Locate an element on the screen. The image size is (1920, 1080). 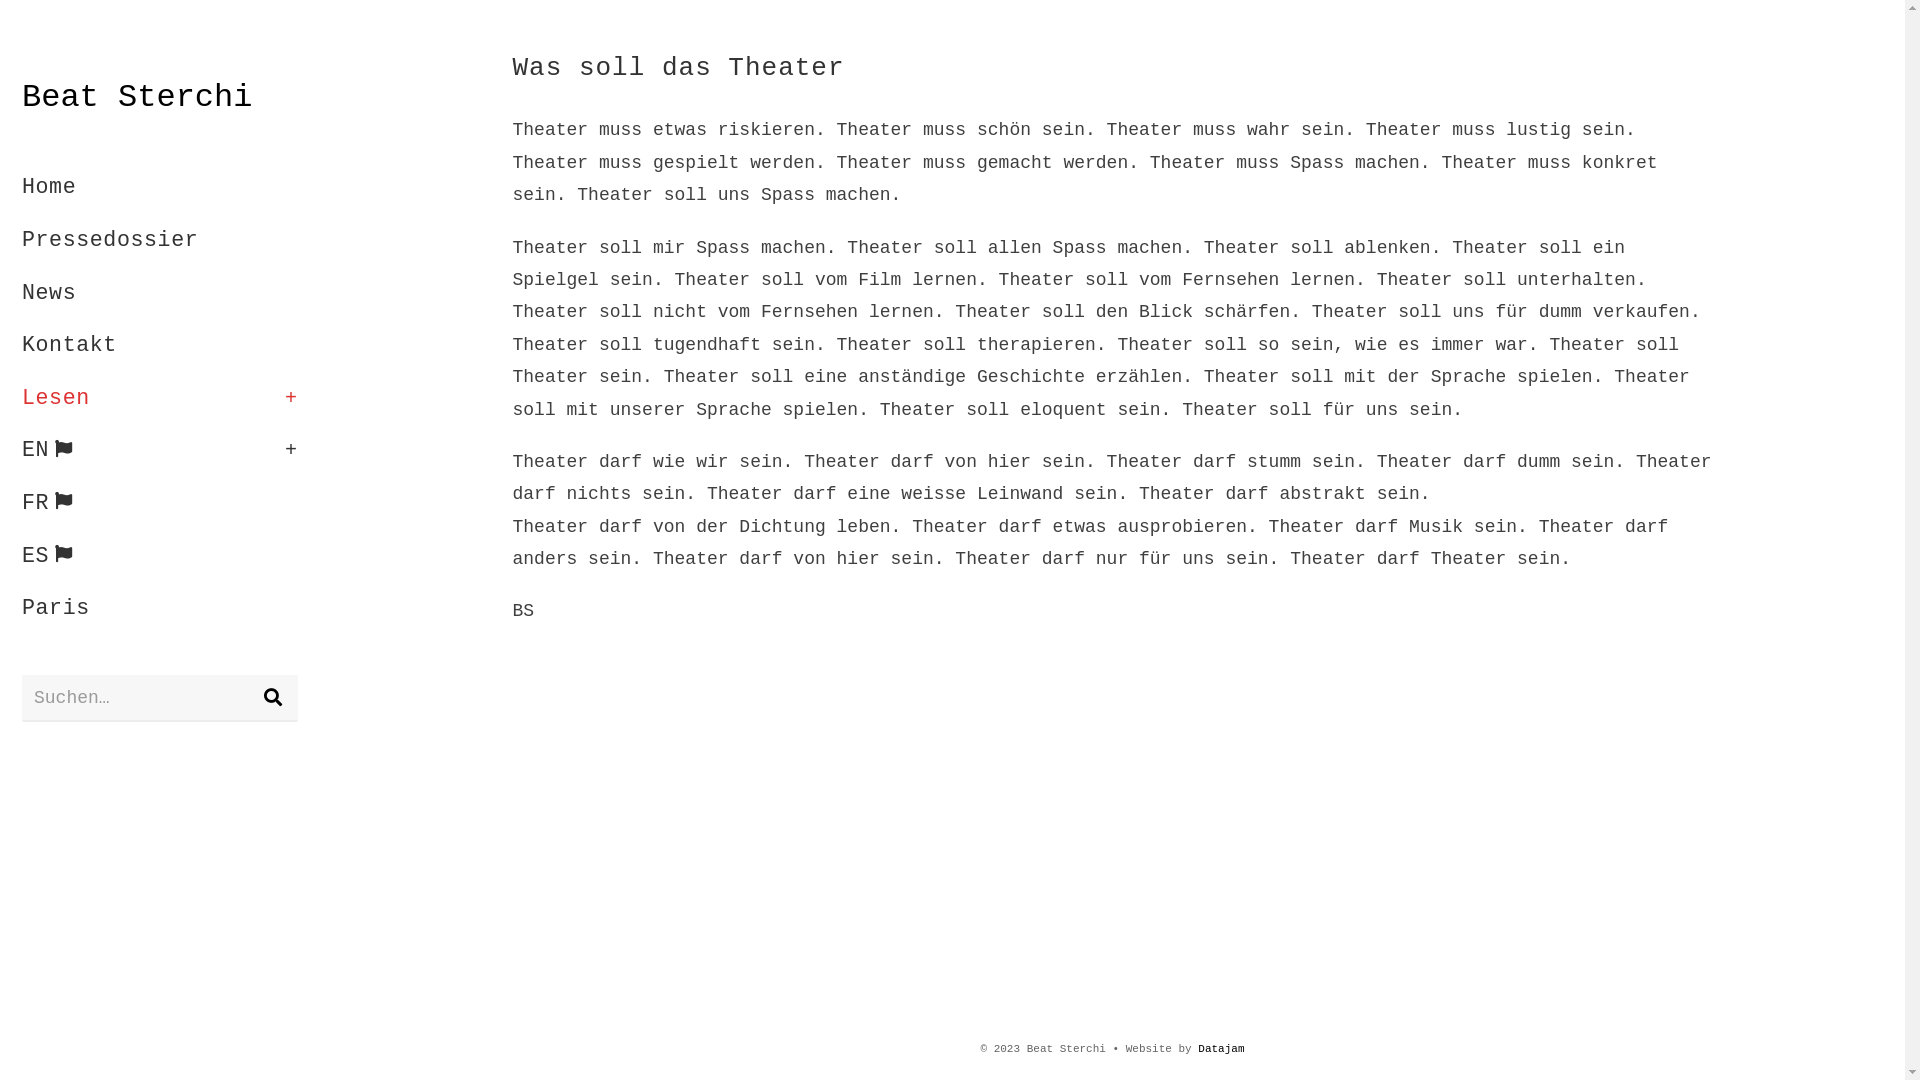
News is located at coordinates (160, 294).